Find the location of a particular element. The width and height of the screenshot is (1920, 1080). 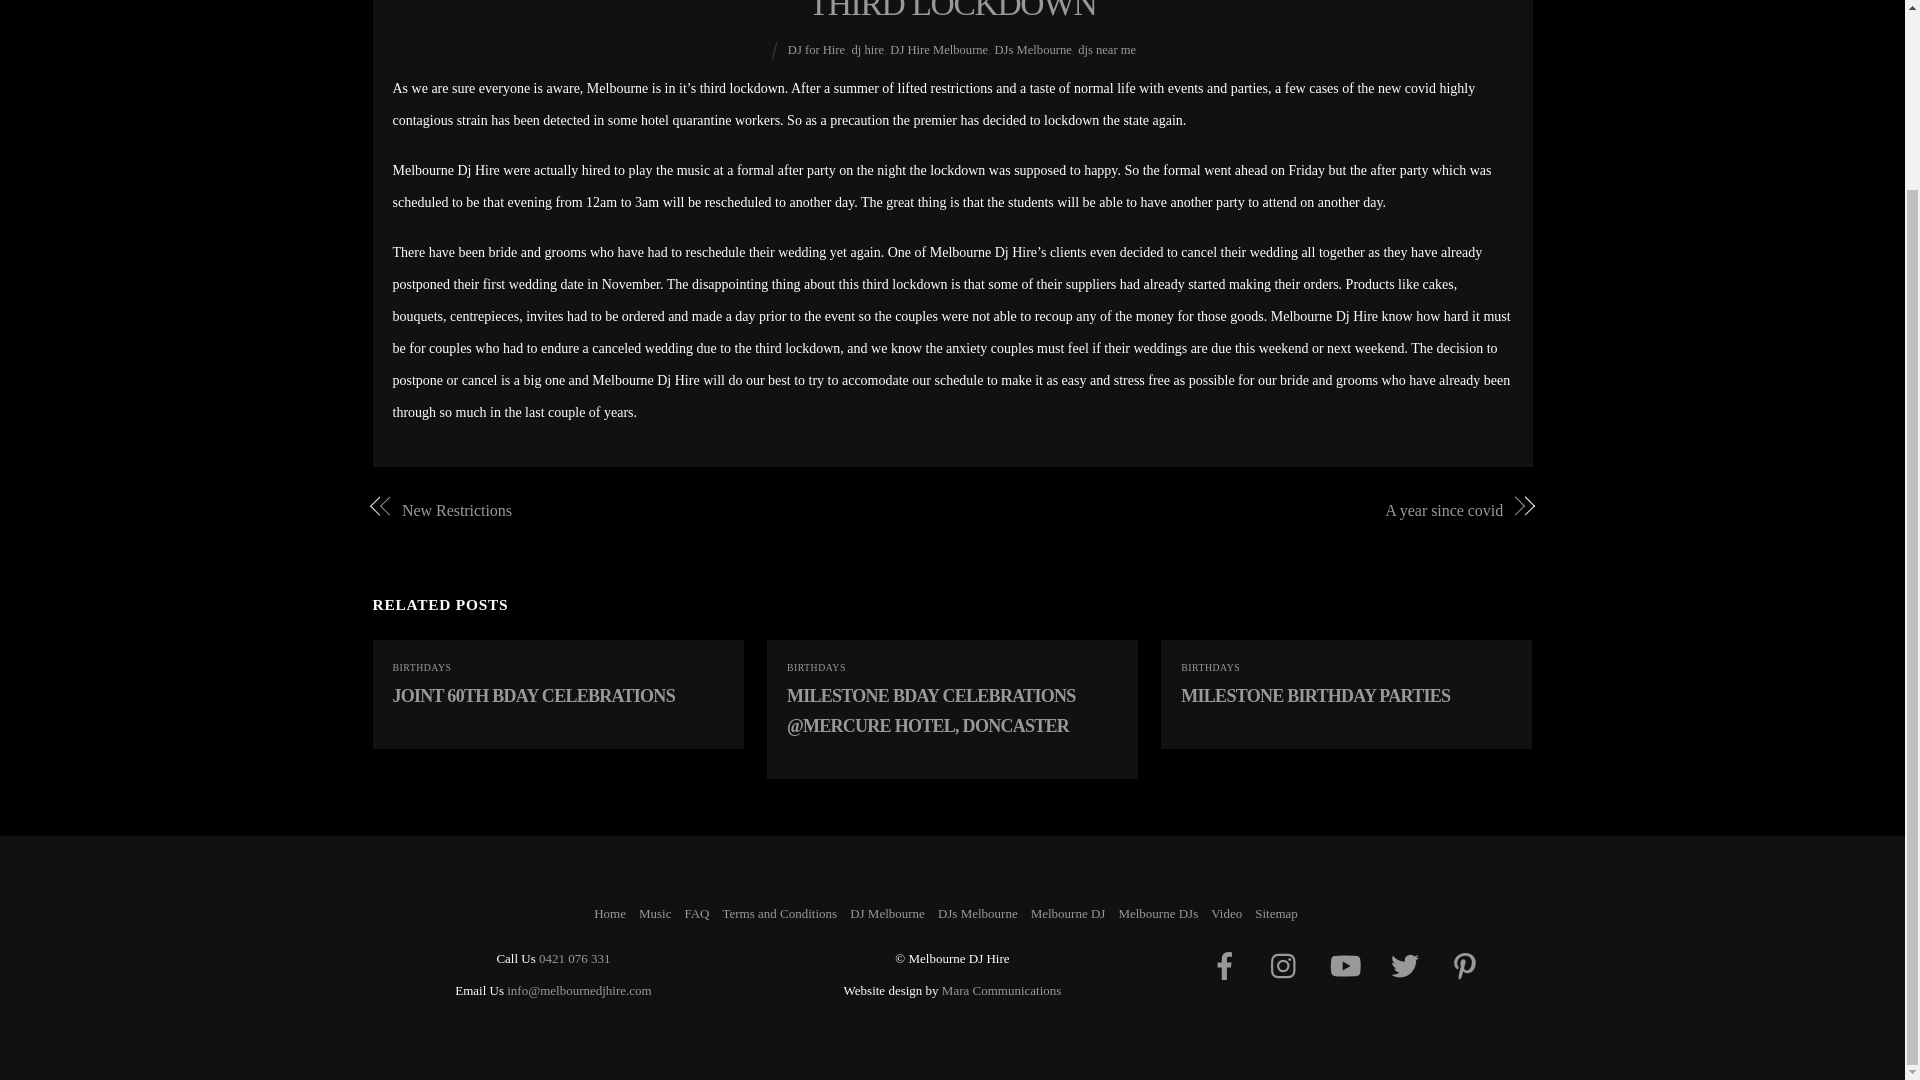

BIRTHDAYS is located at coordinates (816, 667).